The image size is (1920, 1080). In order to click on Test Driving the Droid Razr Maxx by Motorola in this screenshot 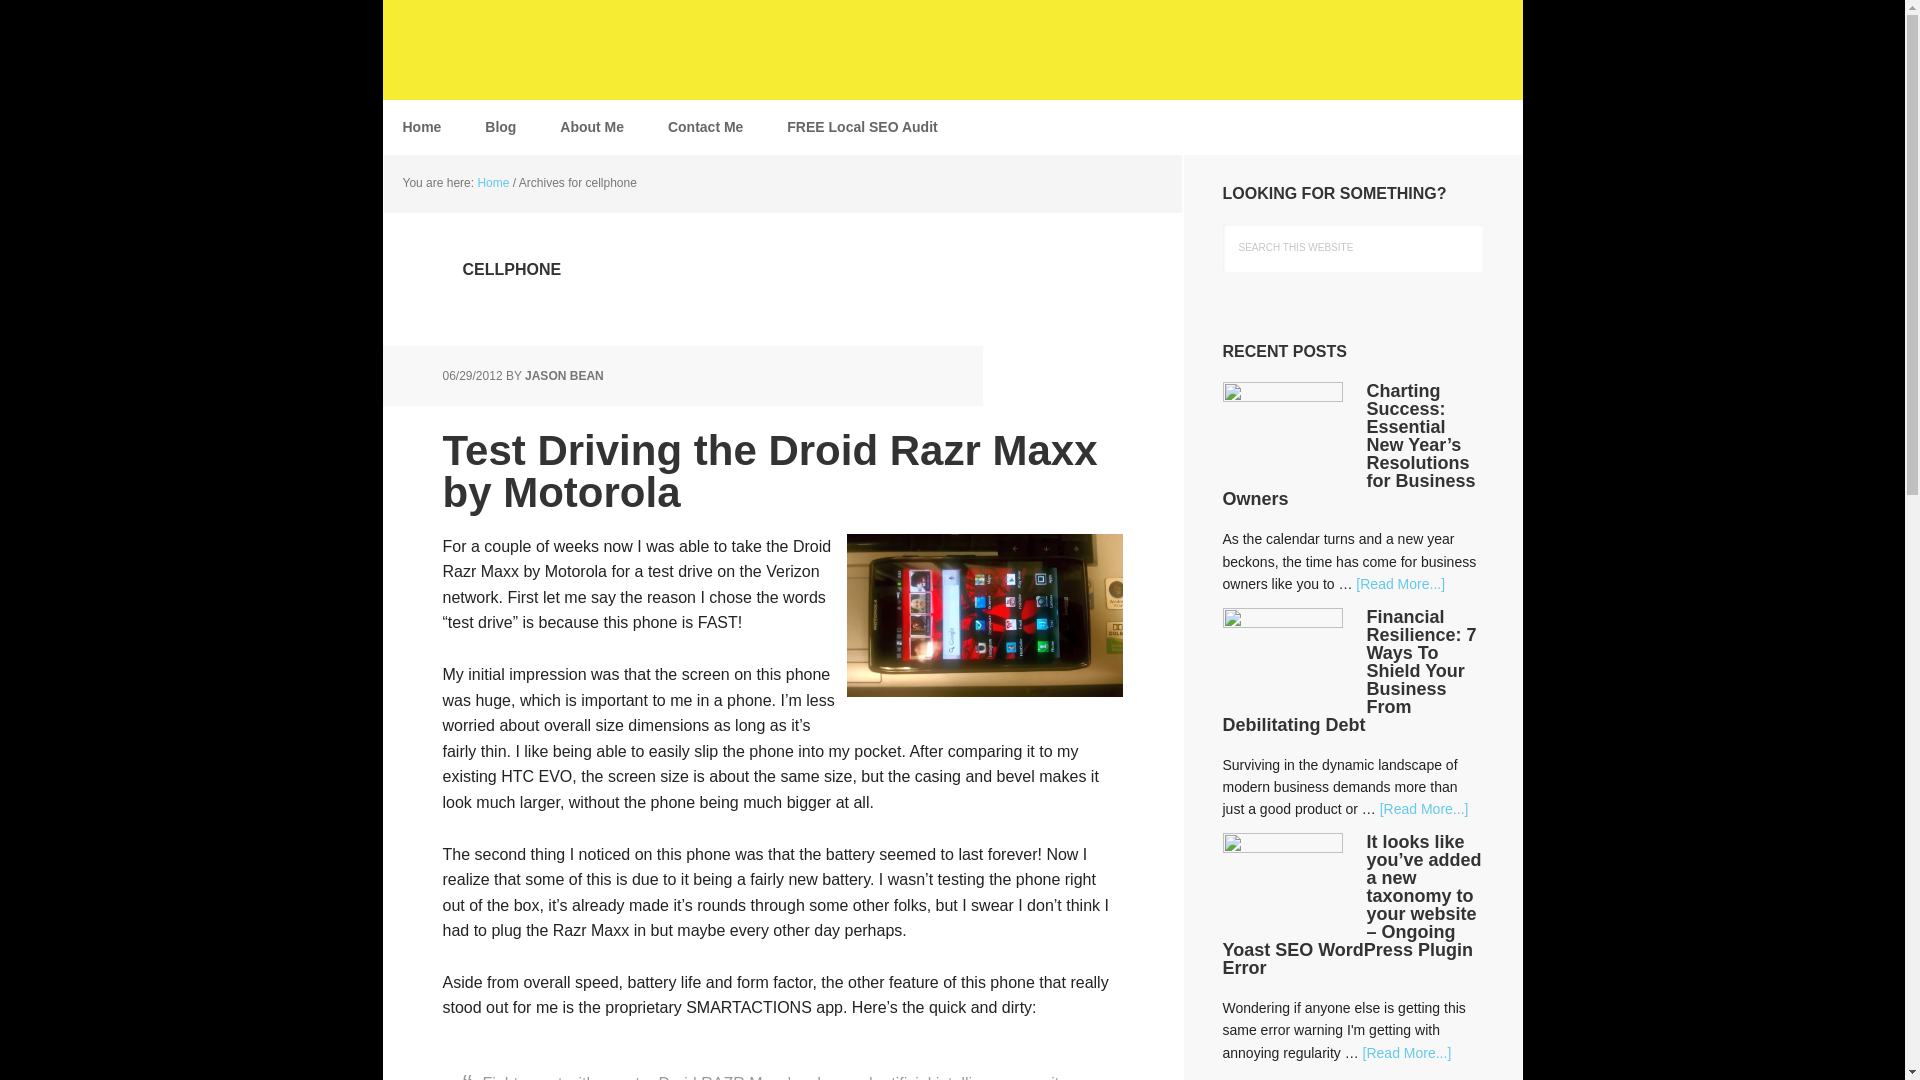, I will do `click(768, 471)`.